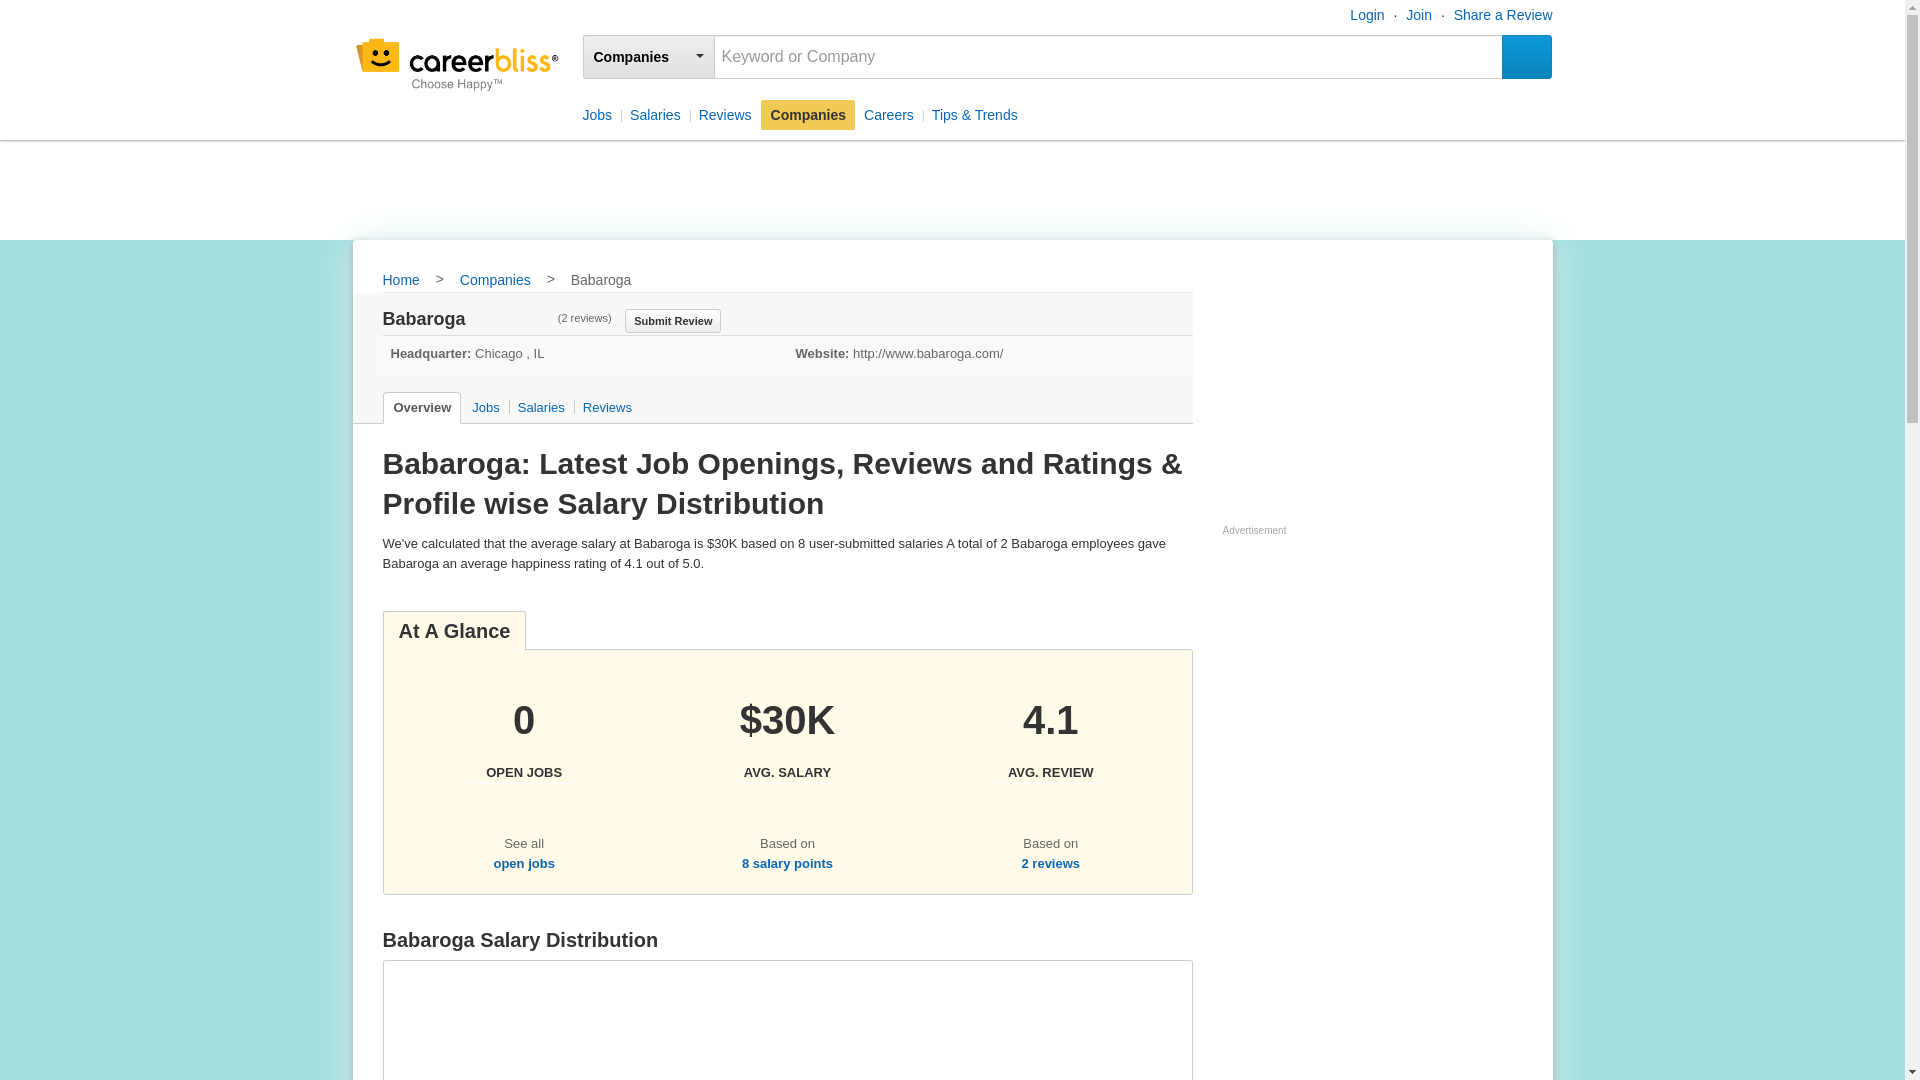  Describe the element at coordinates (1050, 770) in the screenshot. I see `View all reviews at Babaroga` at that location.